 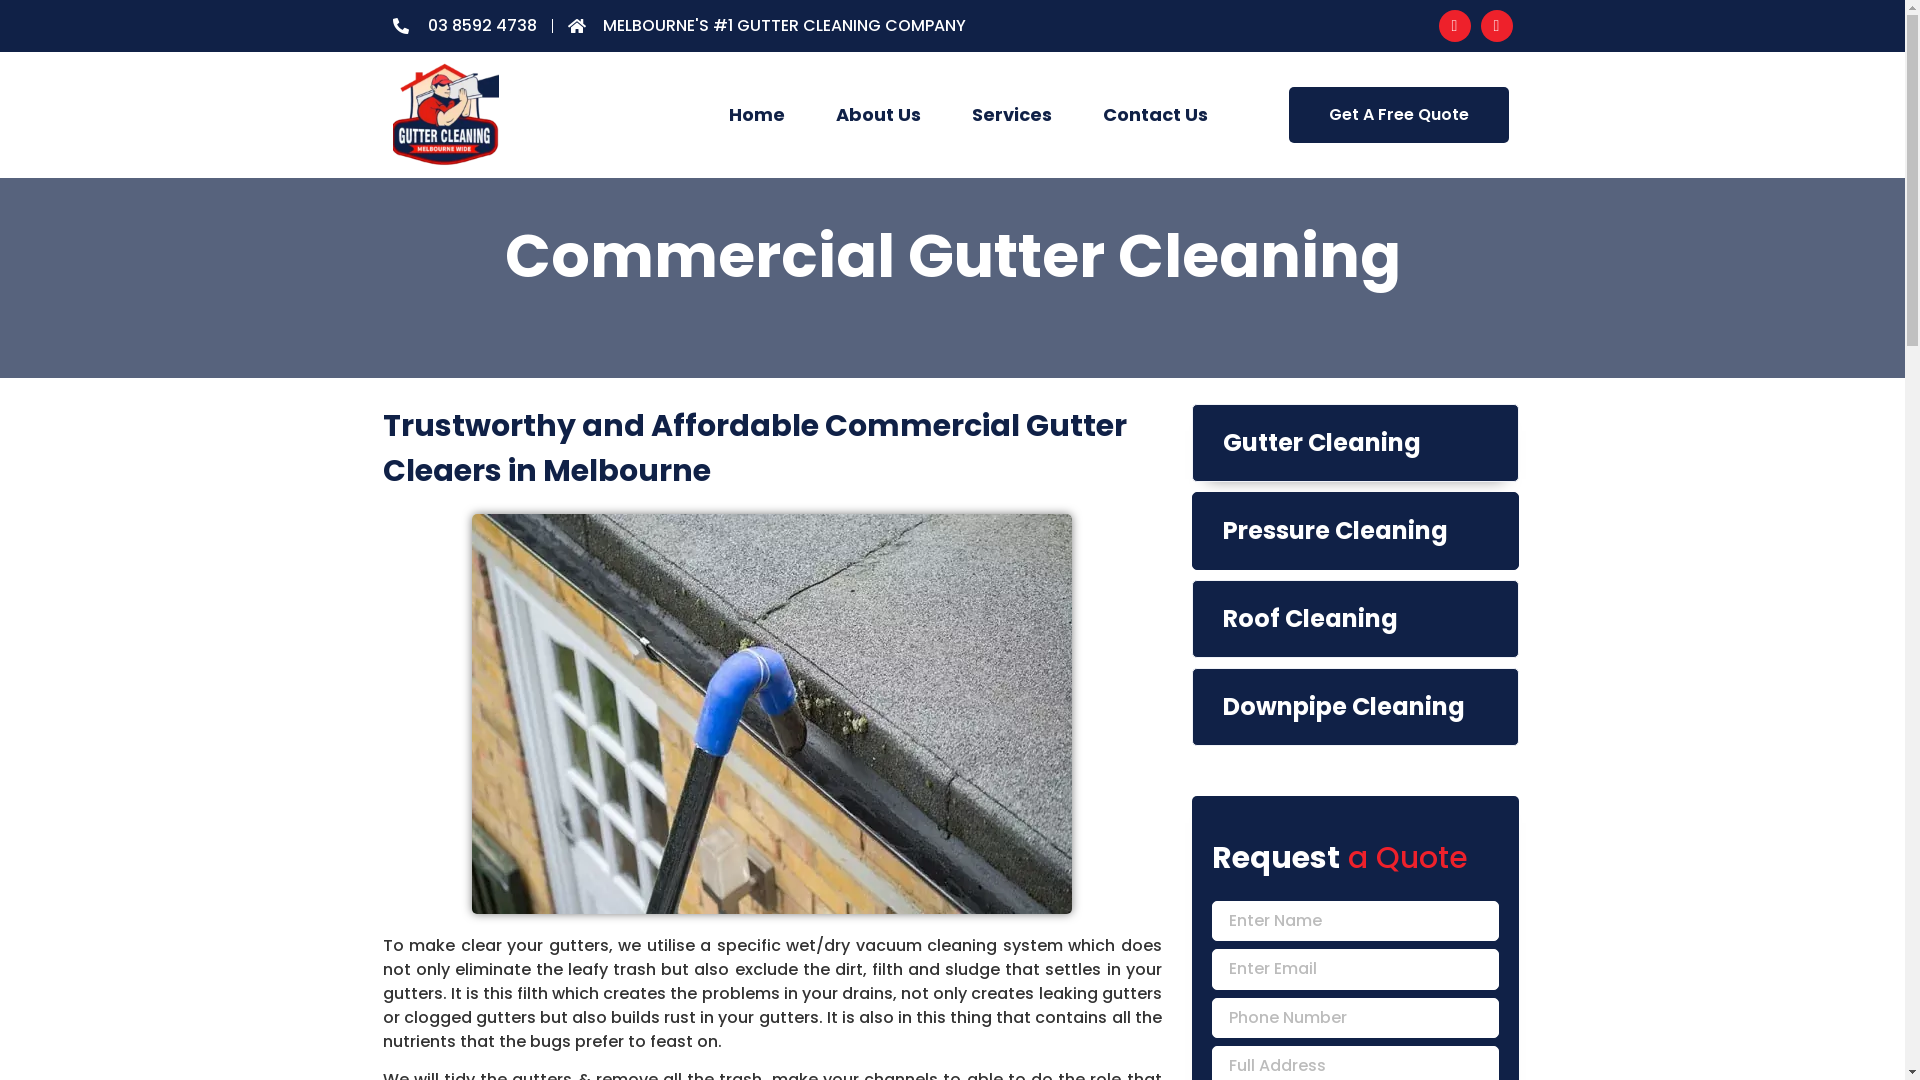 I want to click on Pressure Cleaning, so click(x=1356, y=531).